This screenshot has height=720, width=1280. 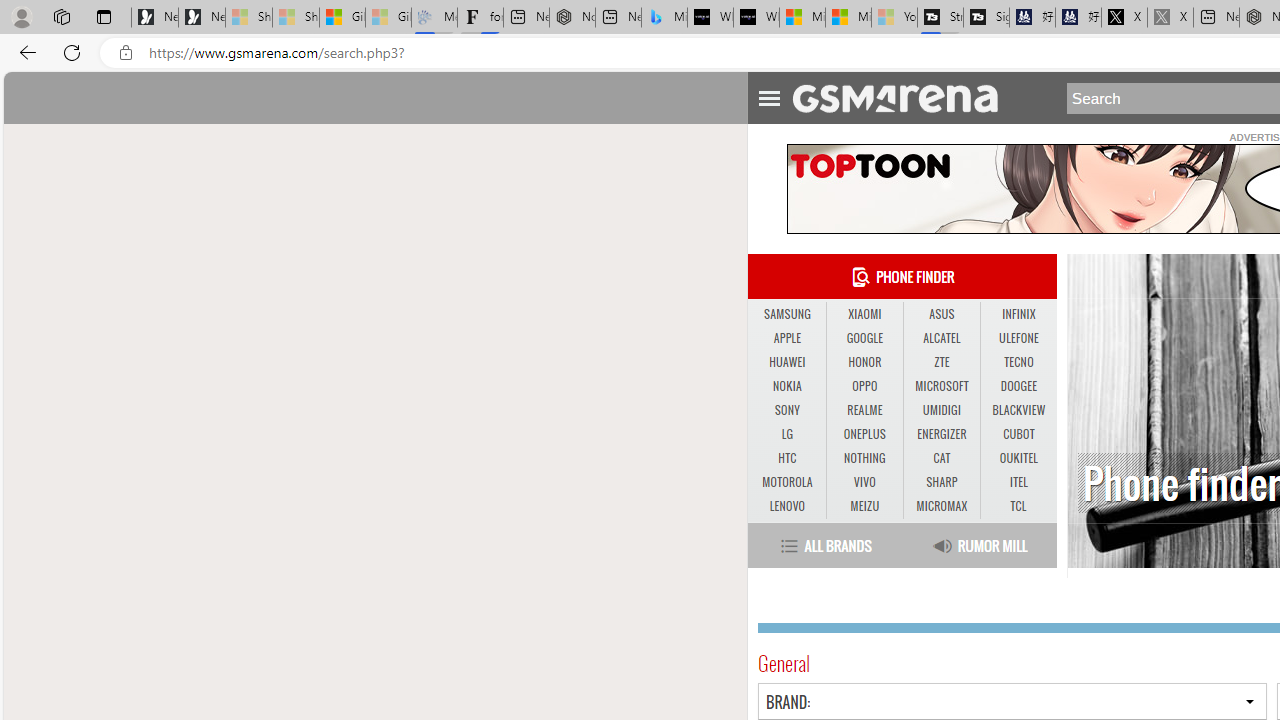 What do you see at coordinates (864, 362) in the screenshot?
I see `HONOR` at bounding box center [864, 362].